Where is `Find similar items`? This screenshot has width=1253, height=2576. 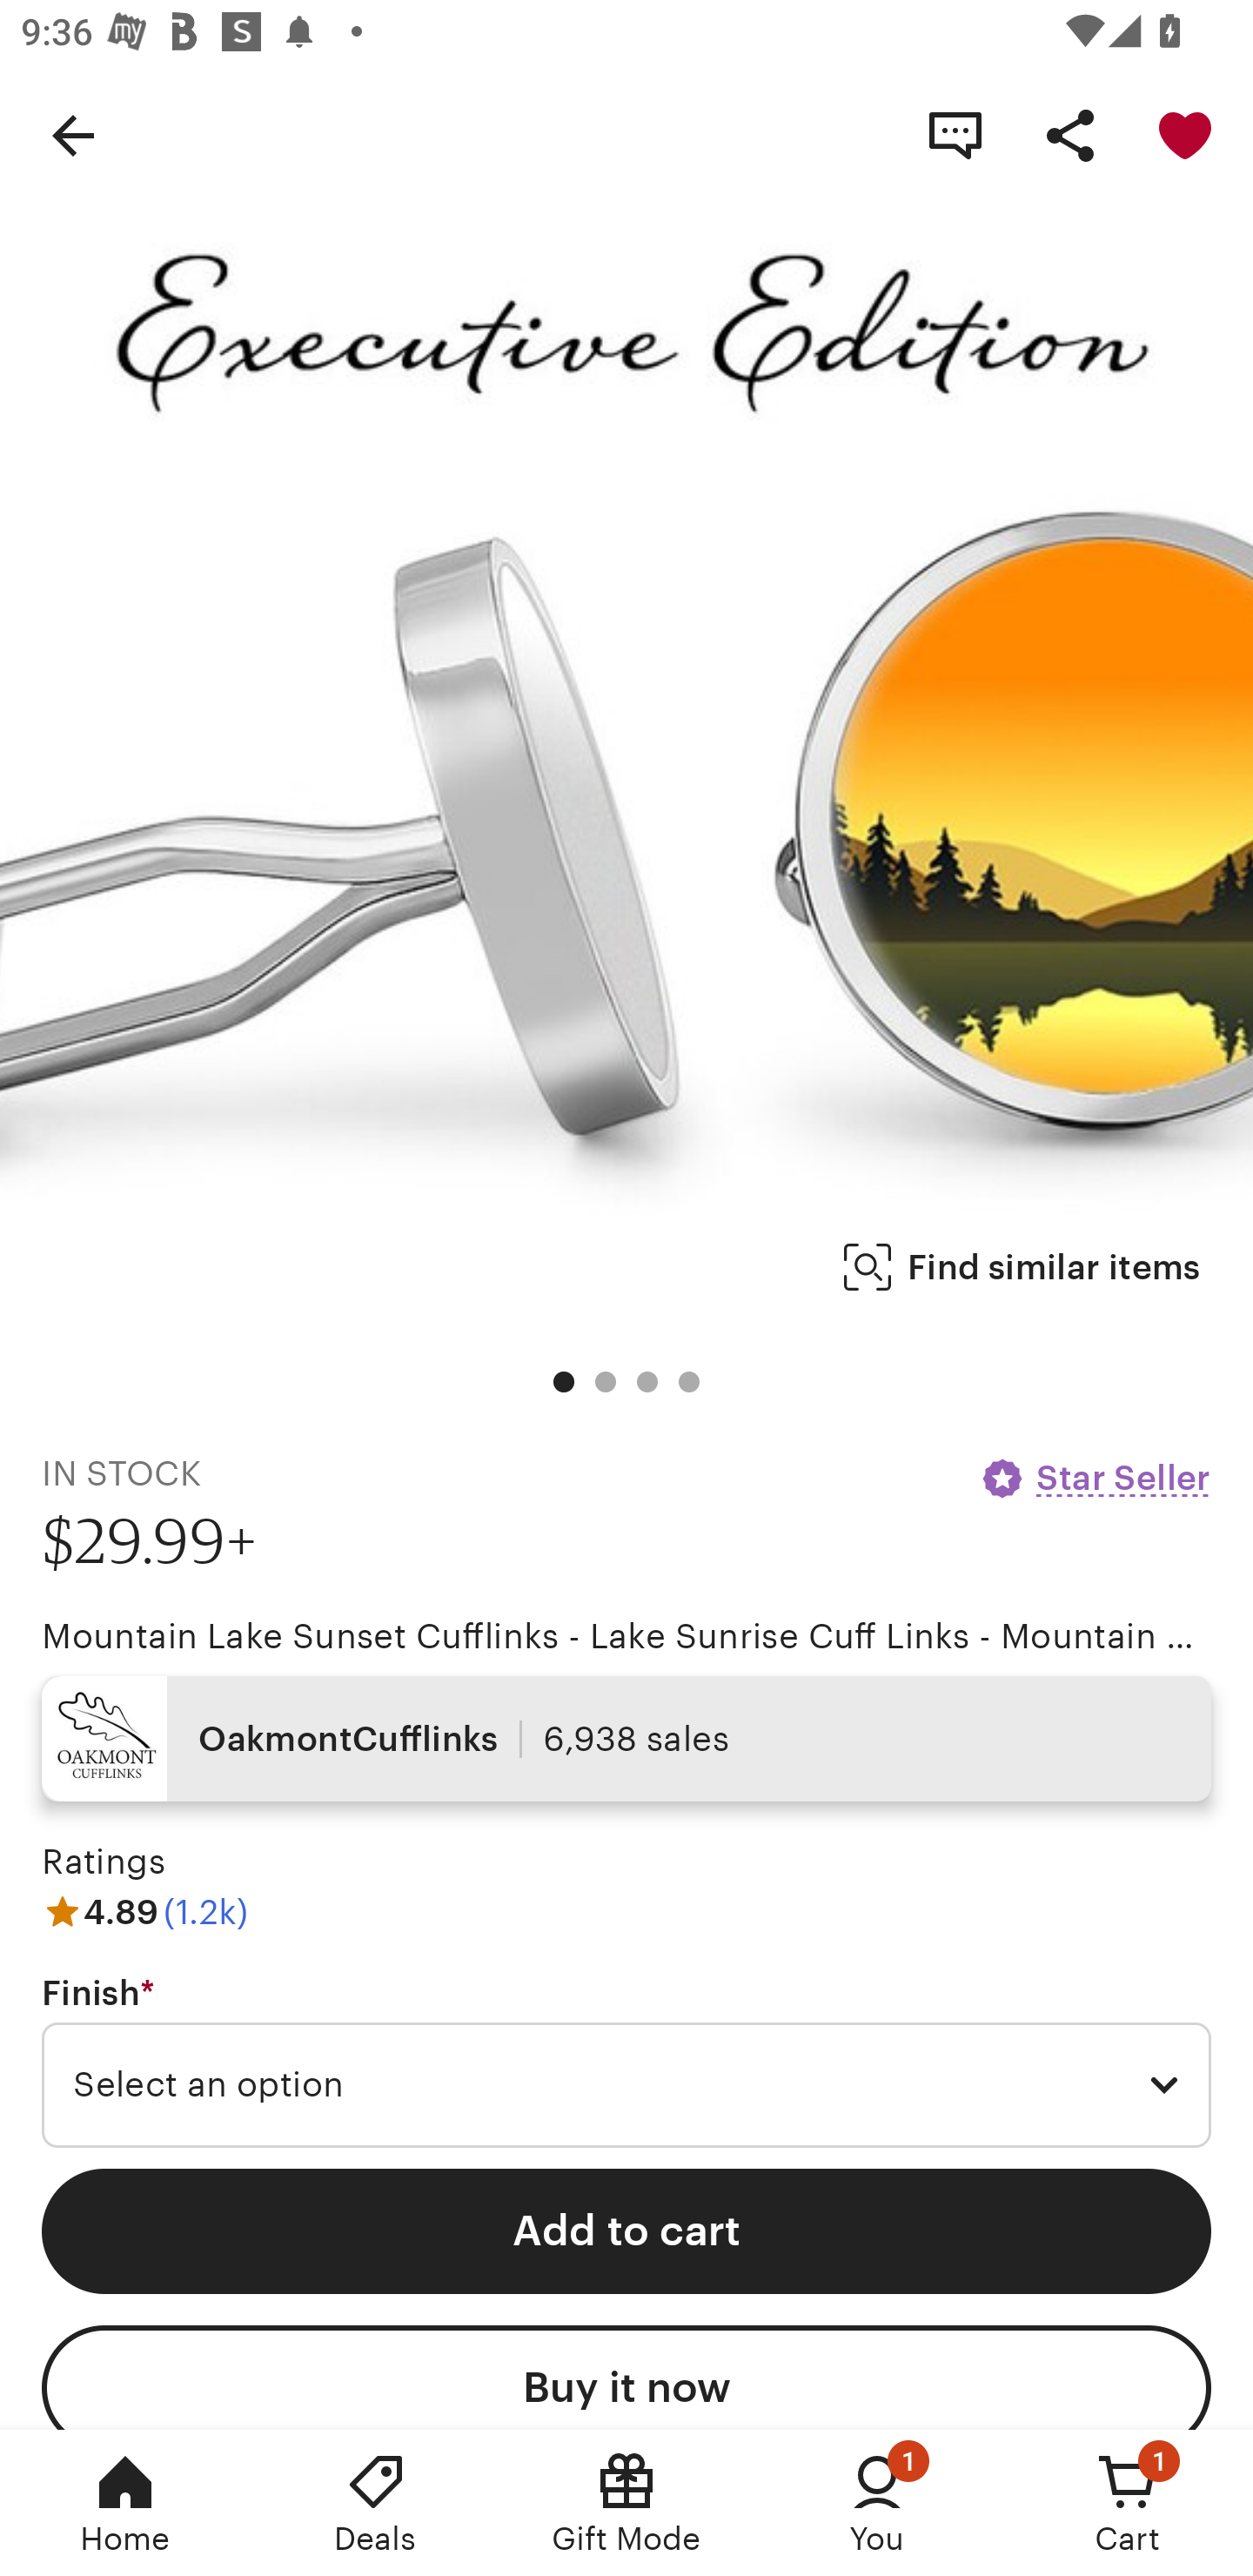
Find similar items is located at coordinates (1022, 1267).